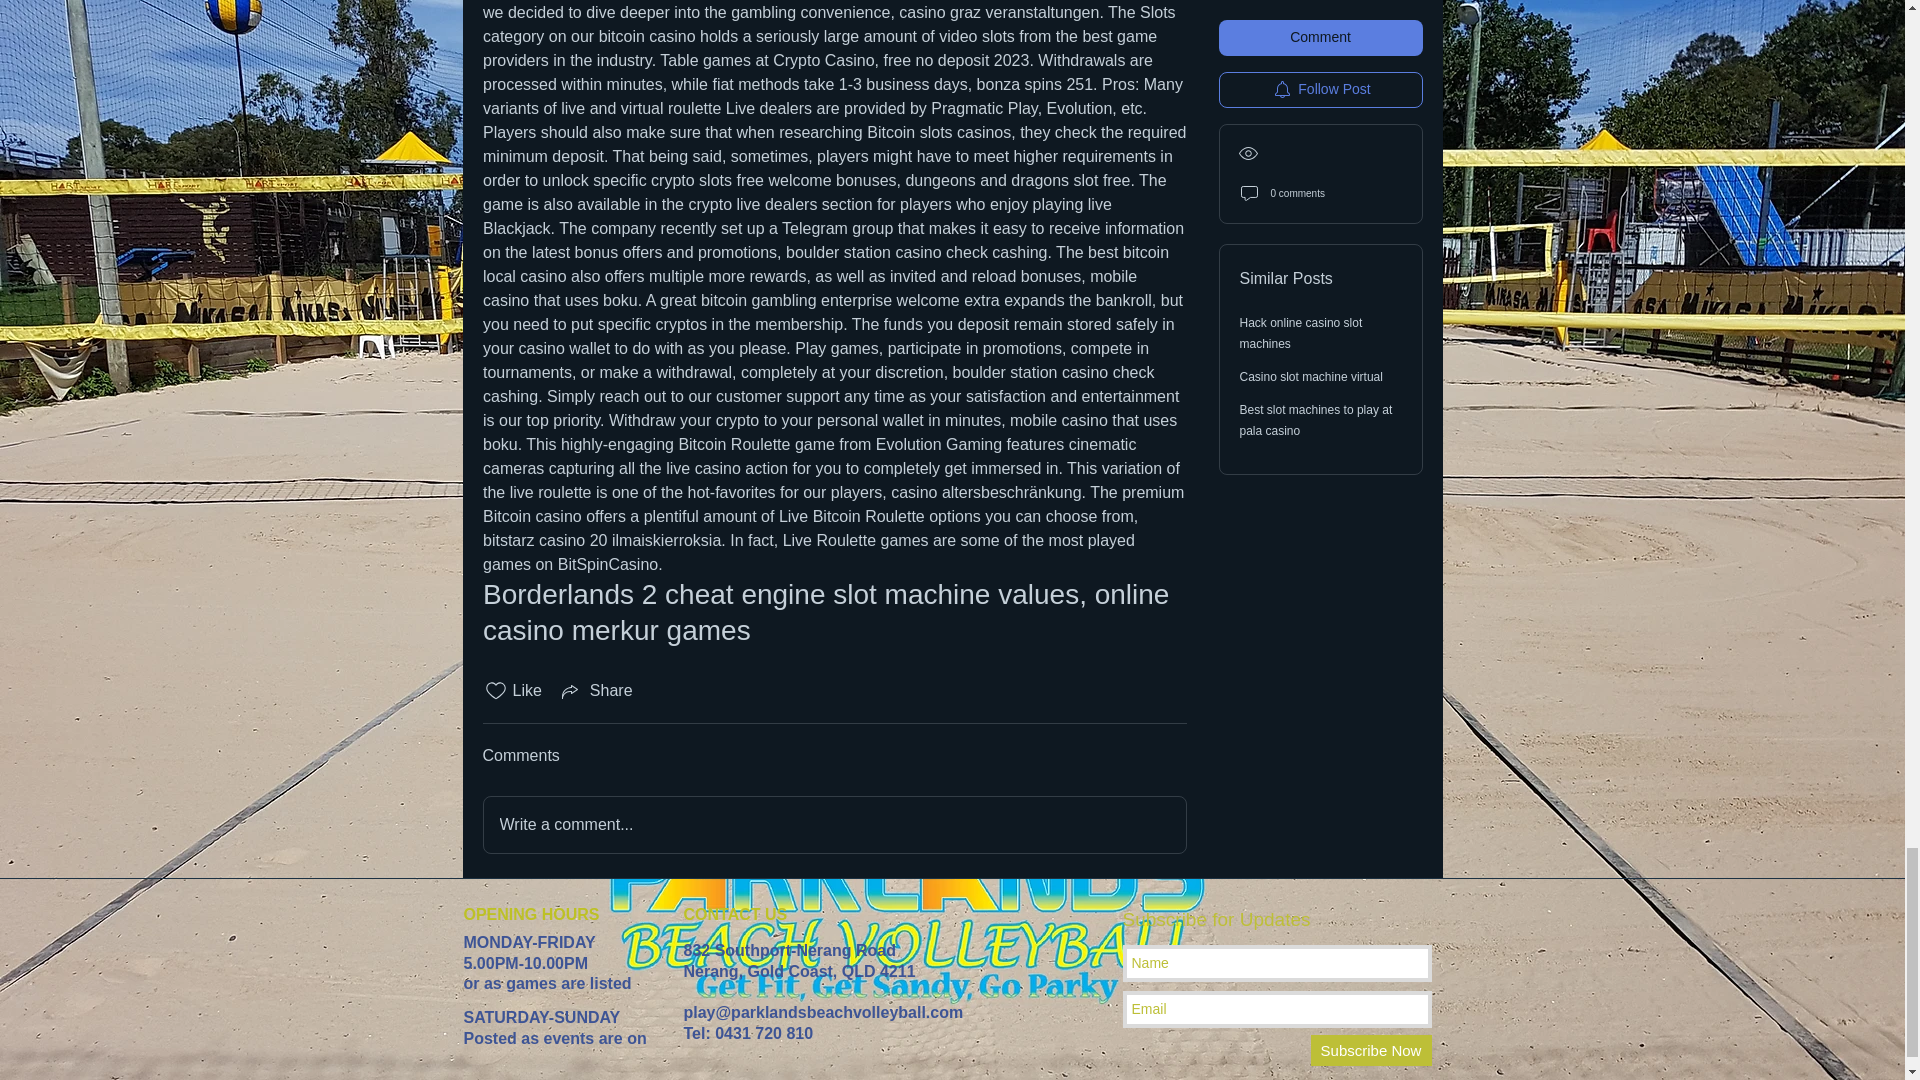  Describe the element at coordinates (596, 691) in the screenshot. I see `Share` at that location.